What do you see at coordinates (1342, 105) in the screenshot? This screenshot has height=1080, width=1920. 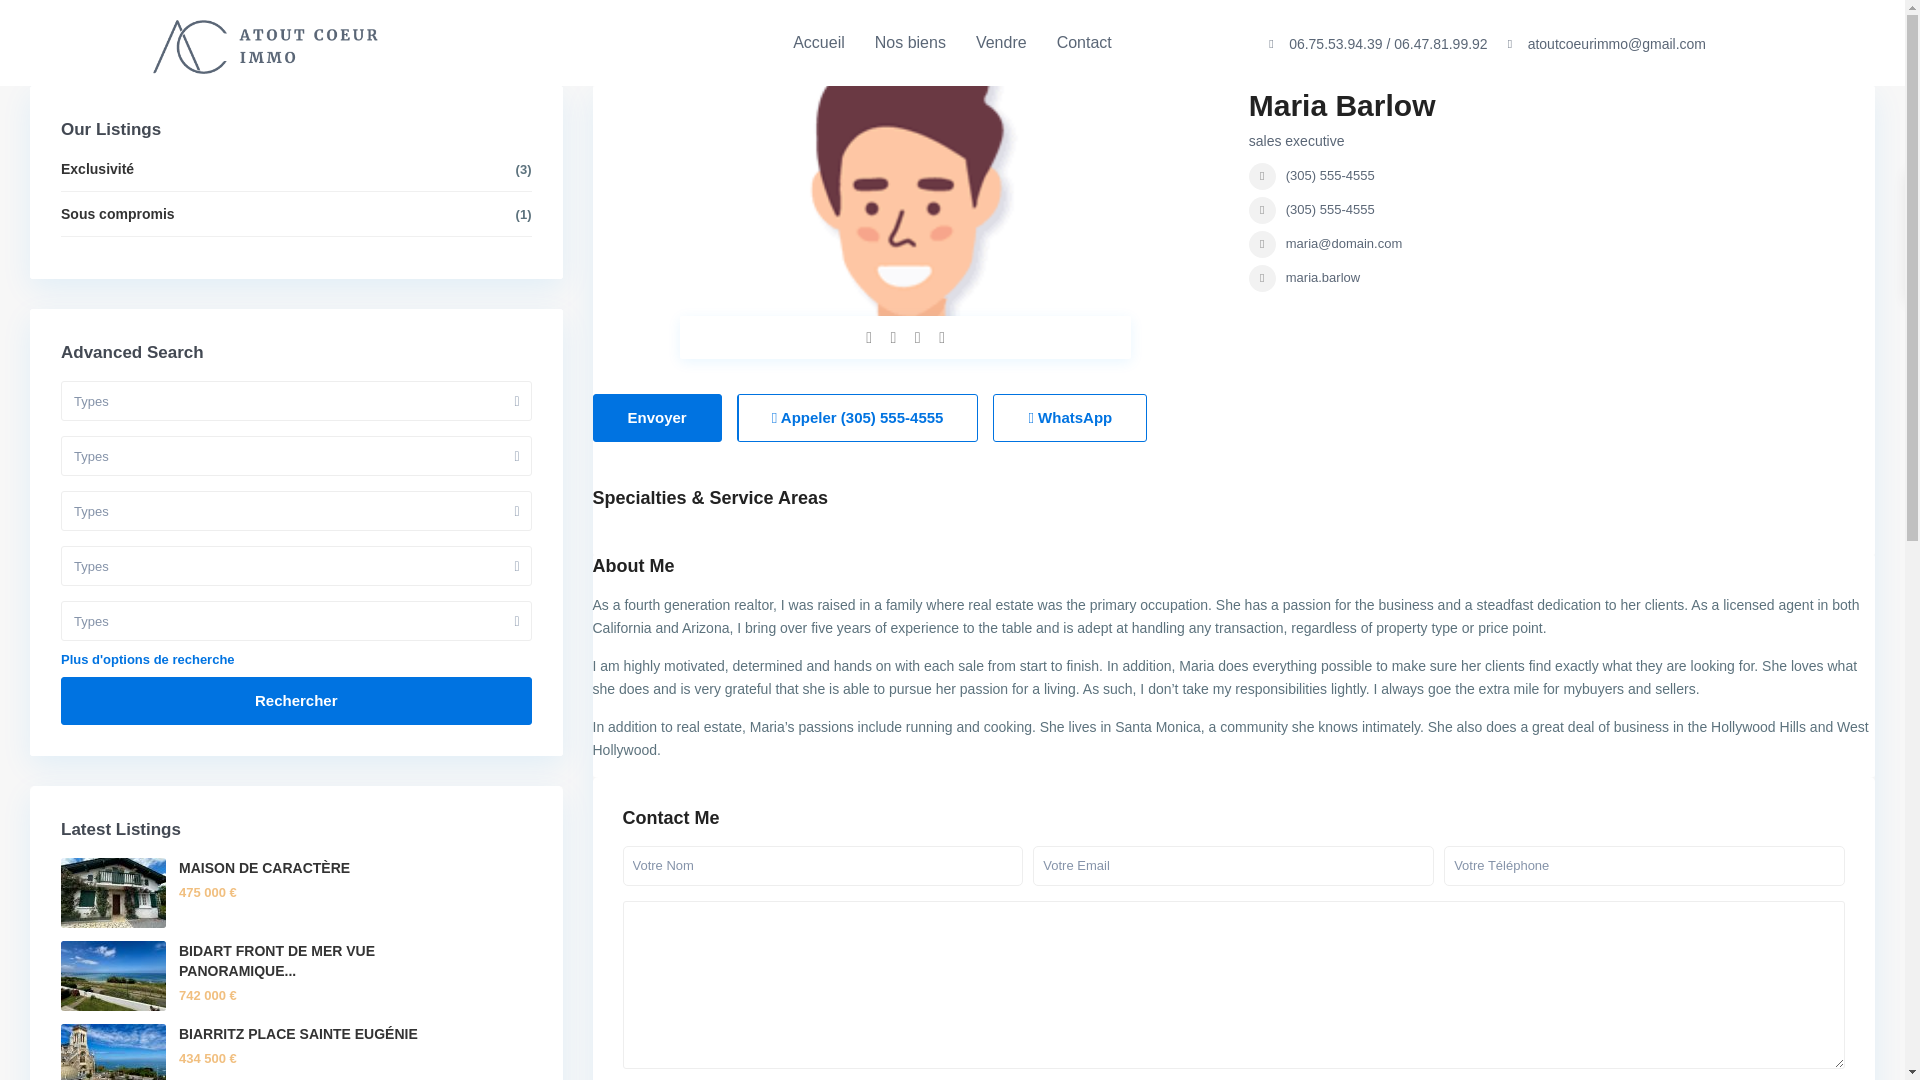 I see `Maria Barlow` at bounding box center [1342, 105].